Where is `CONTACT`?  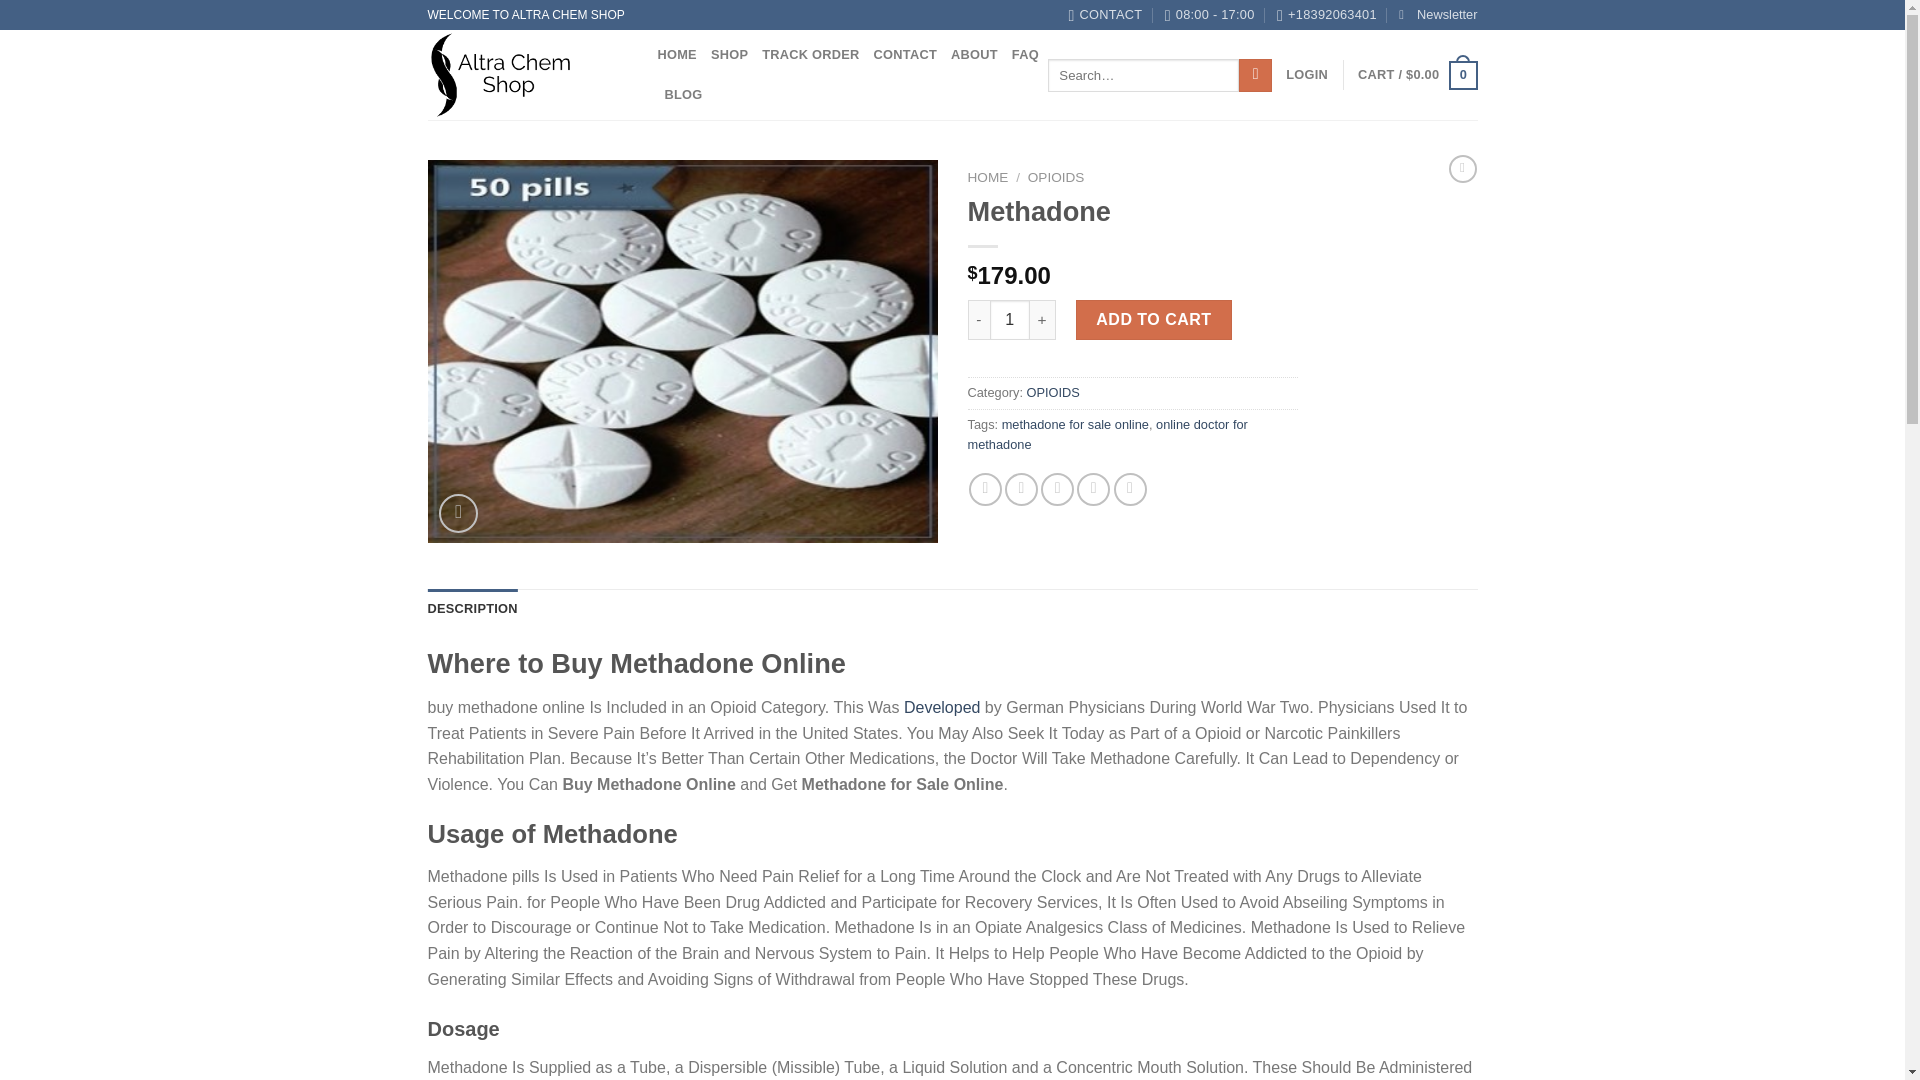
CONTACT is located at coordinates (904, 54).